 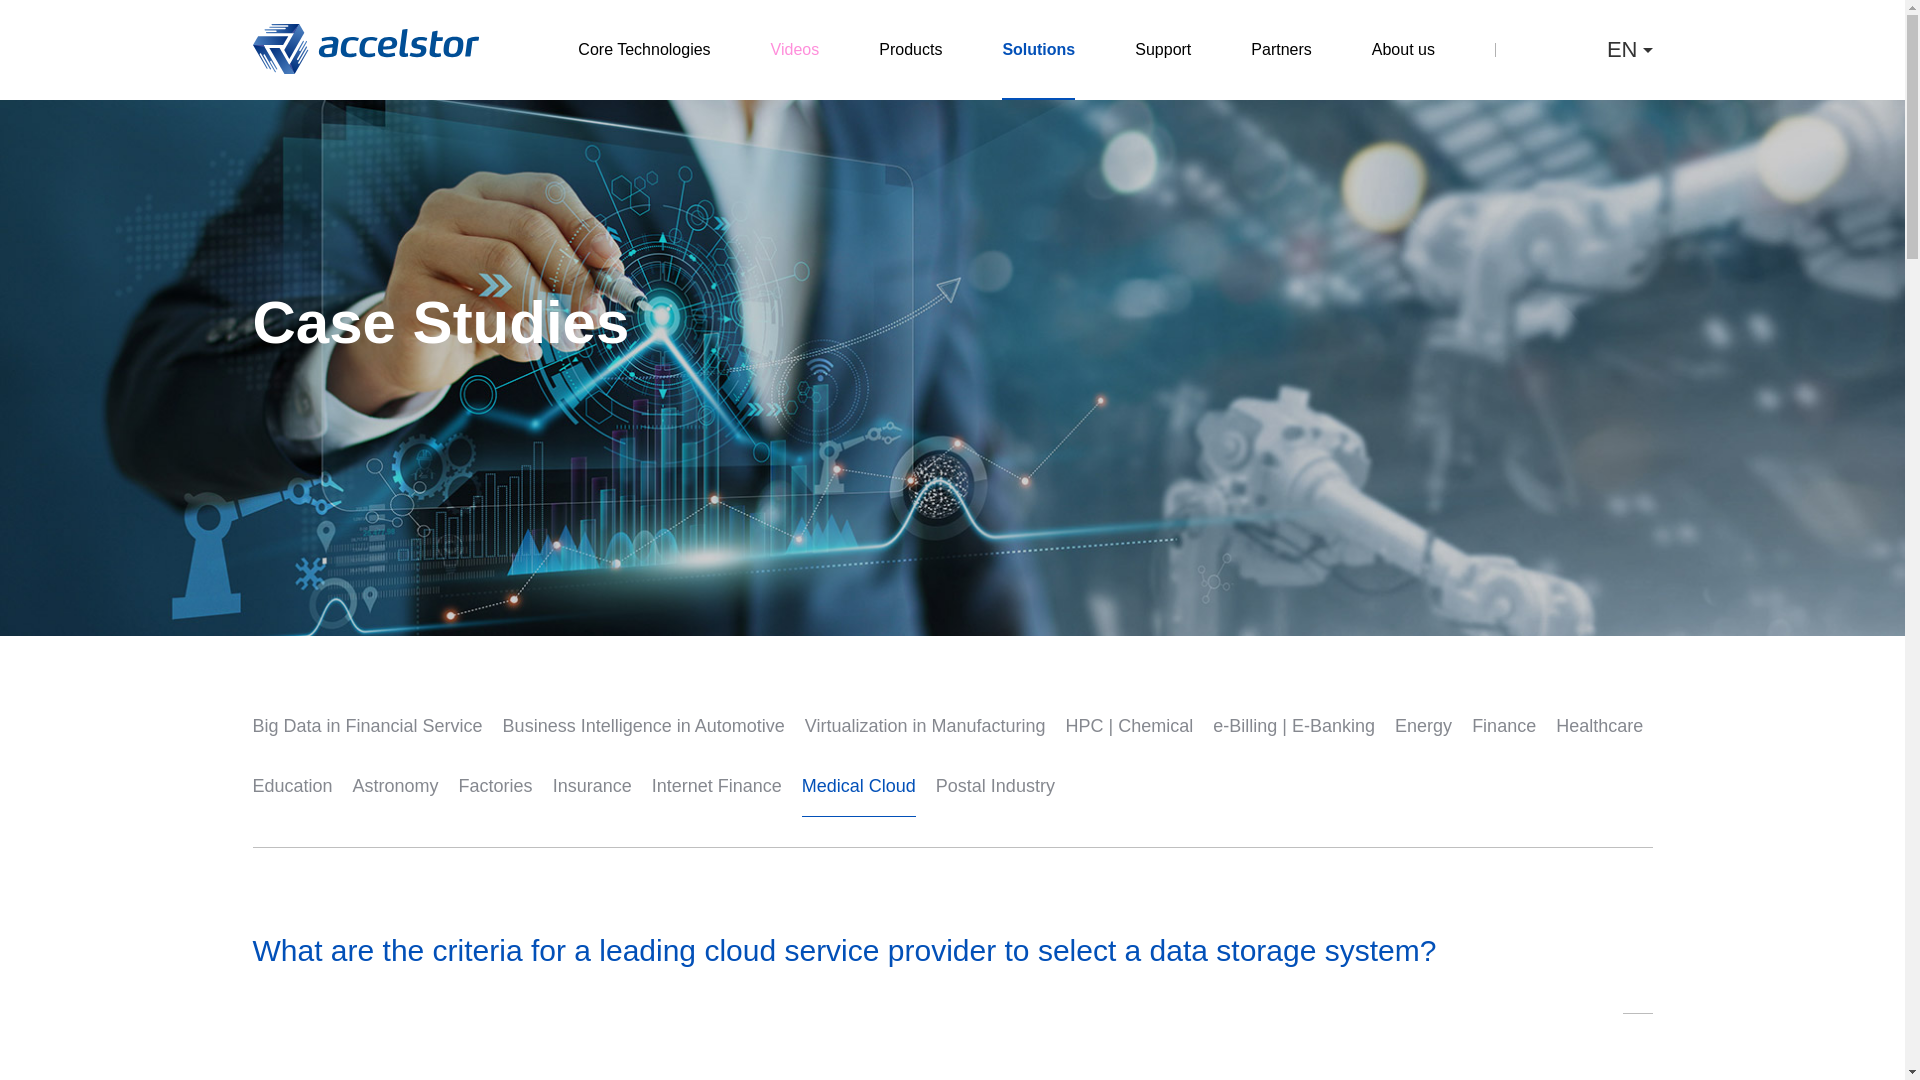 What do you see at coordinates (795, 50) in the screenshot?
I see `Videos` at bounding box center [795, 50].